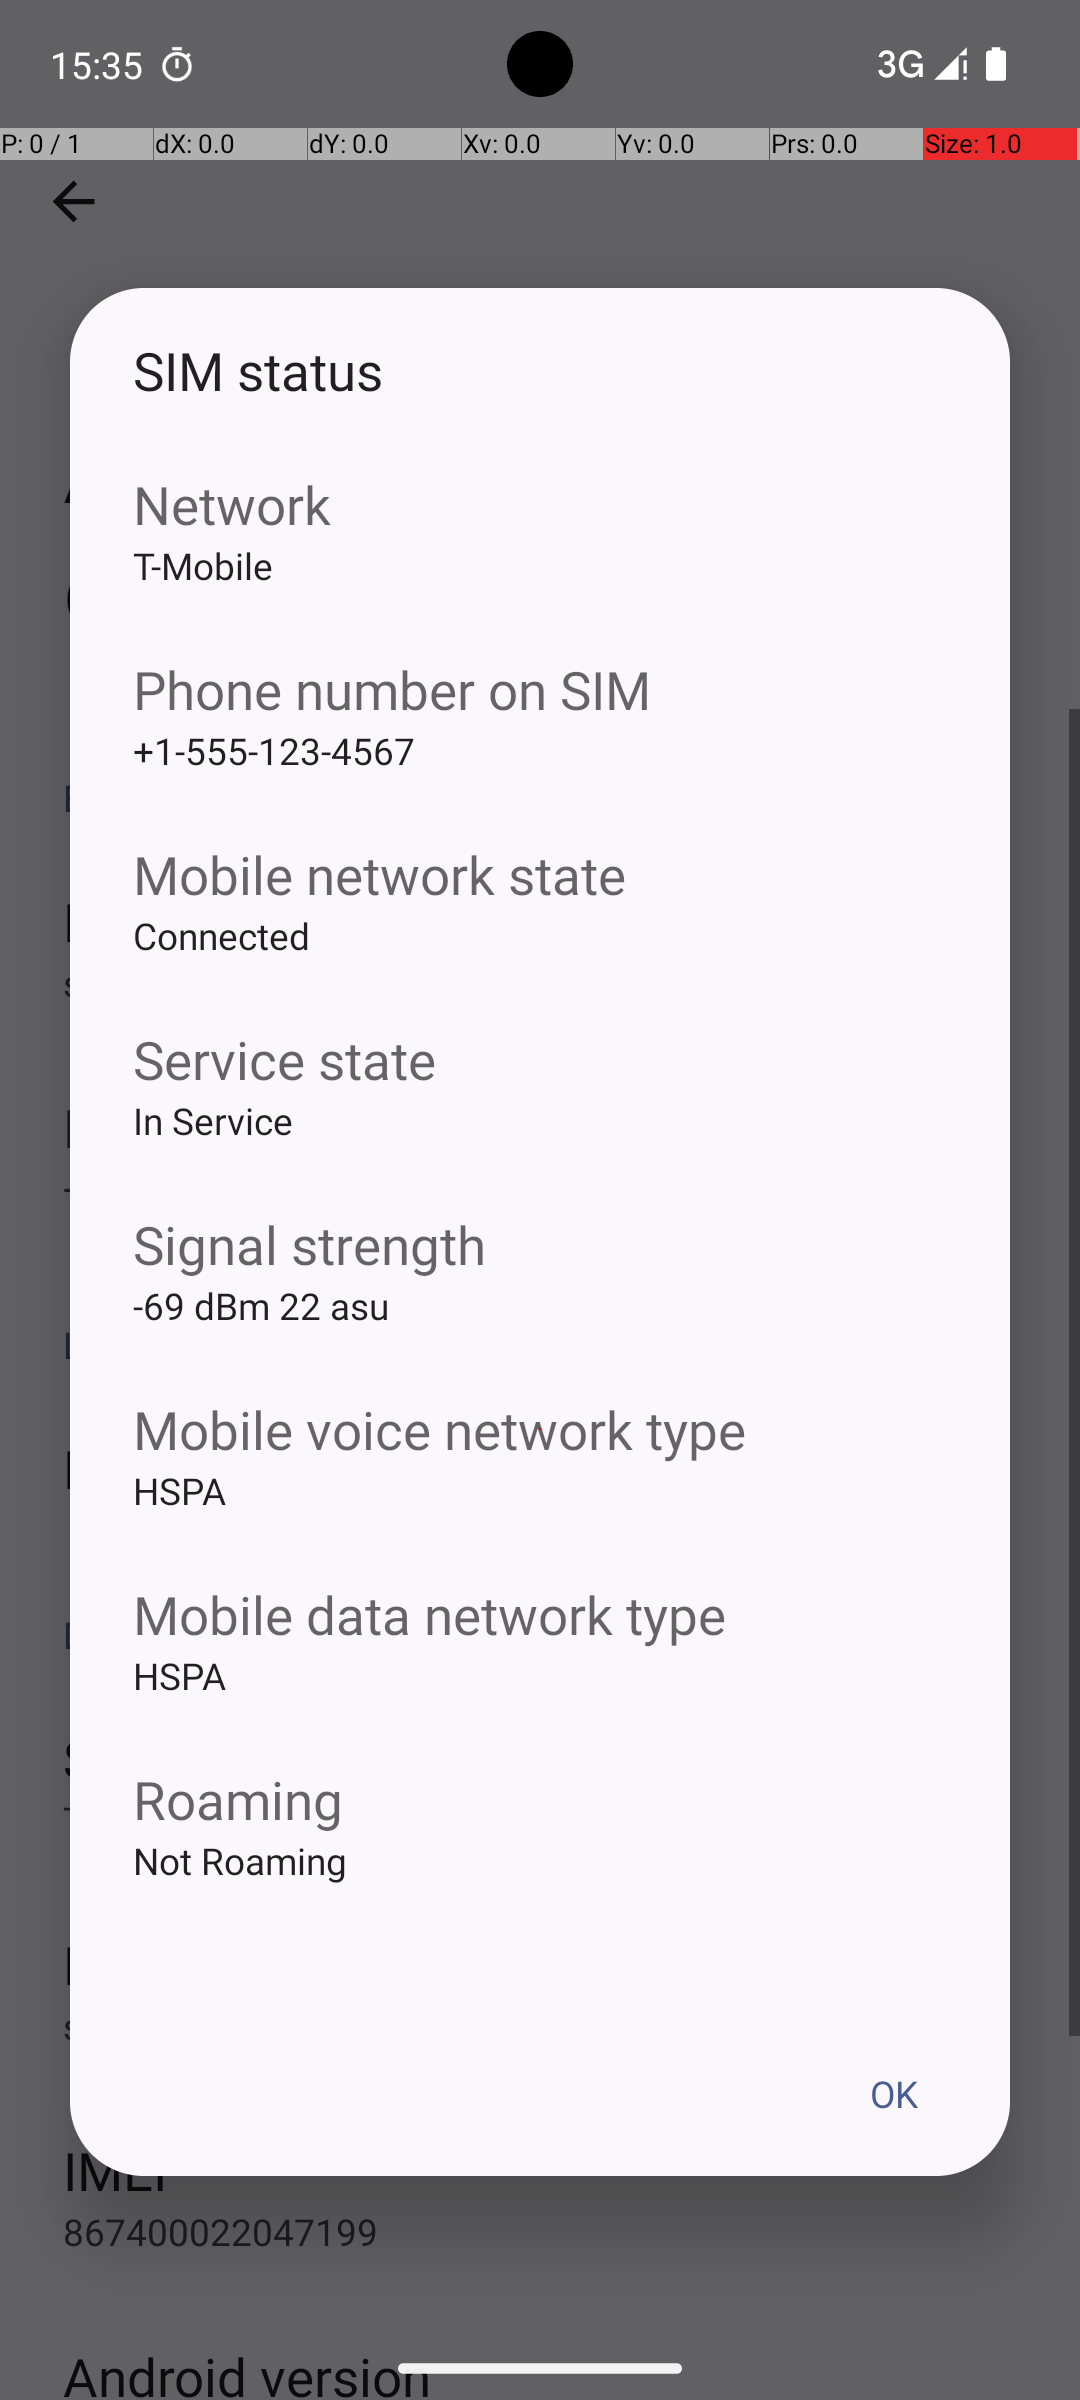 The height and width of the screenshot is (2400, 1080). Describe the element at coordinates (540, 1799) in the screenshot. I see `Roaming` at that location.